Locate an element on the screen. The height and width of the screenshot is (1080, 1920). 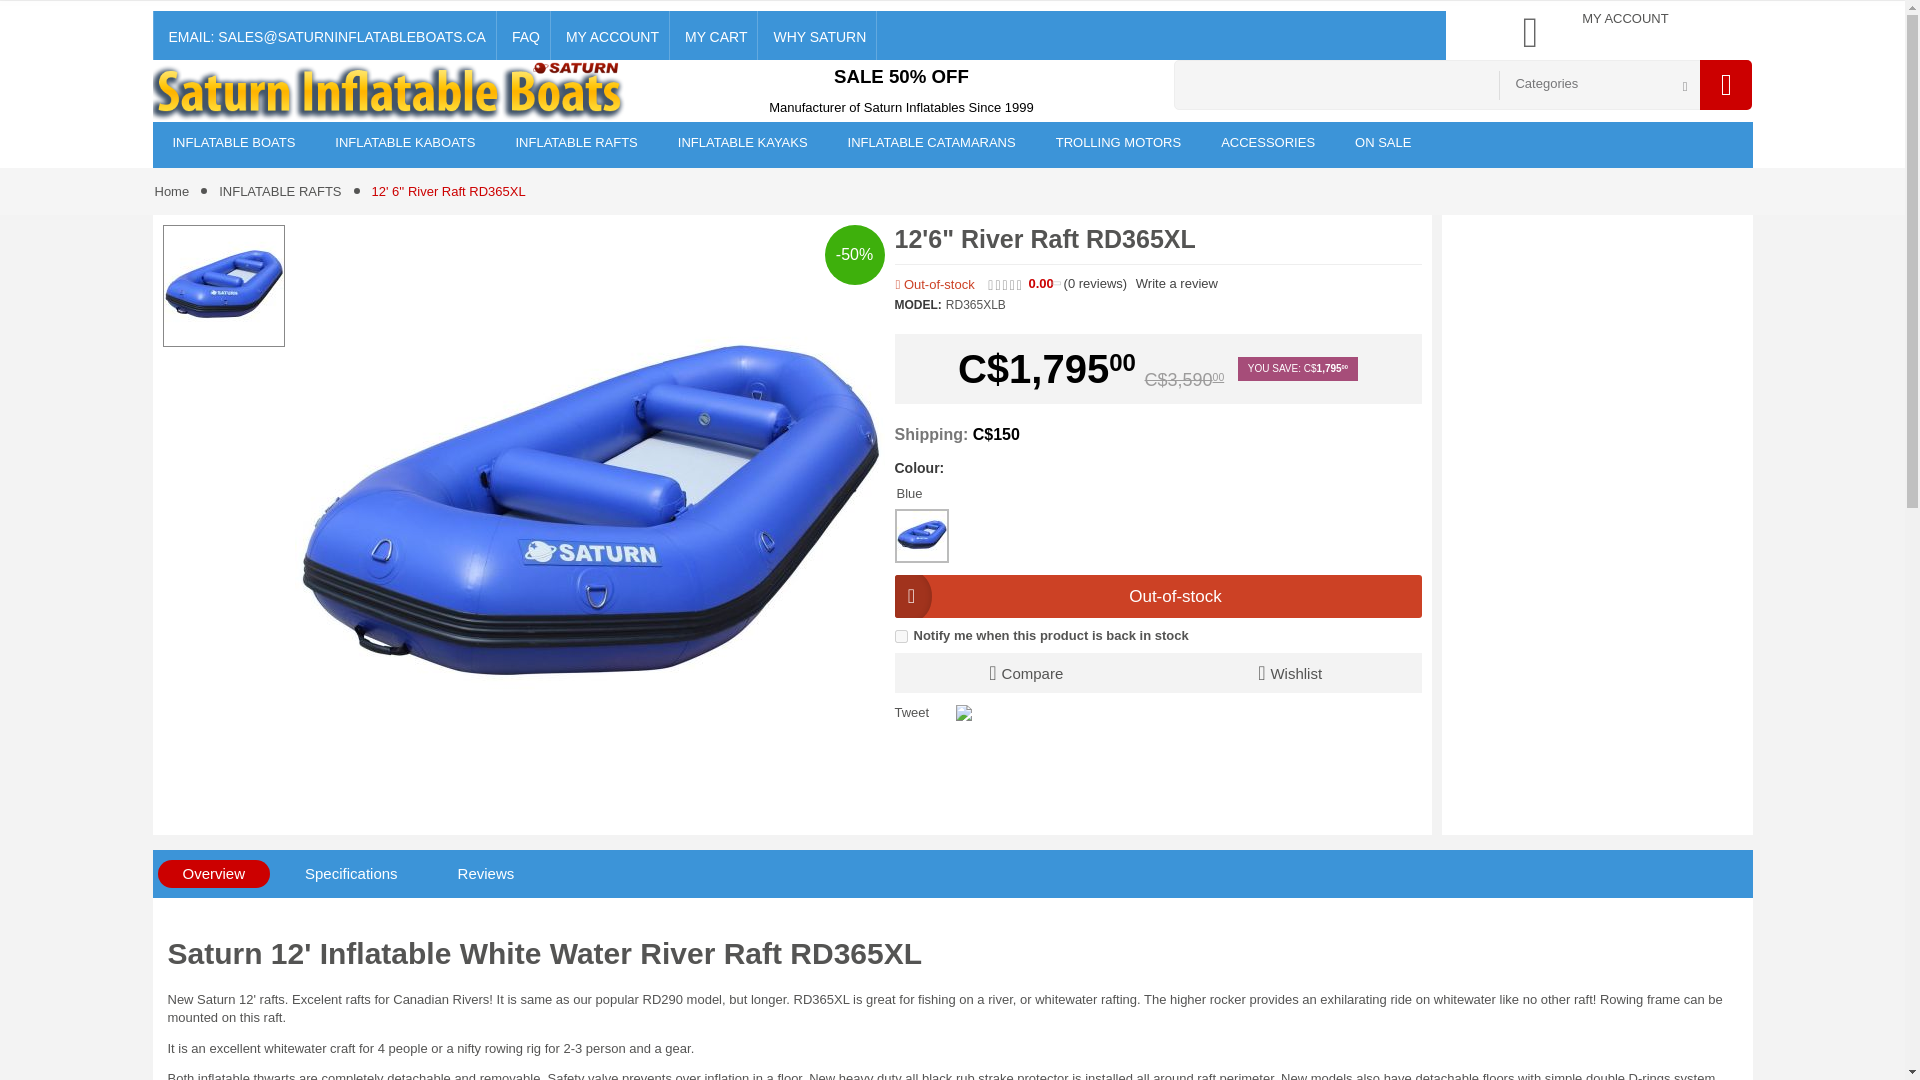
MY CART is located at coordinates (714, 35).